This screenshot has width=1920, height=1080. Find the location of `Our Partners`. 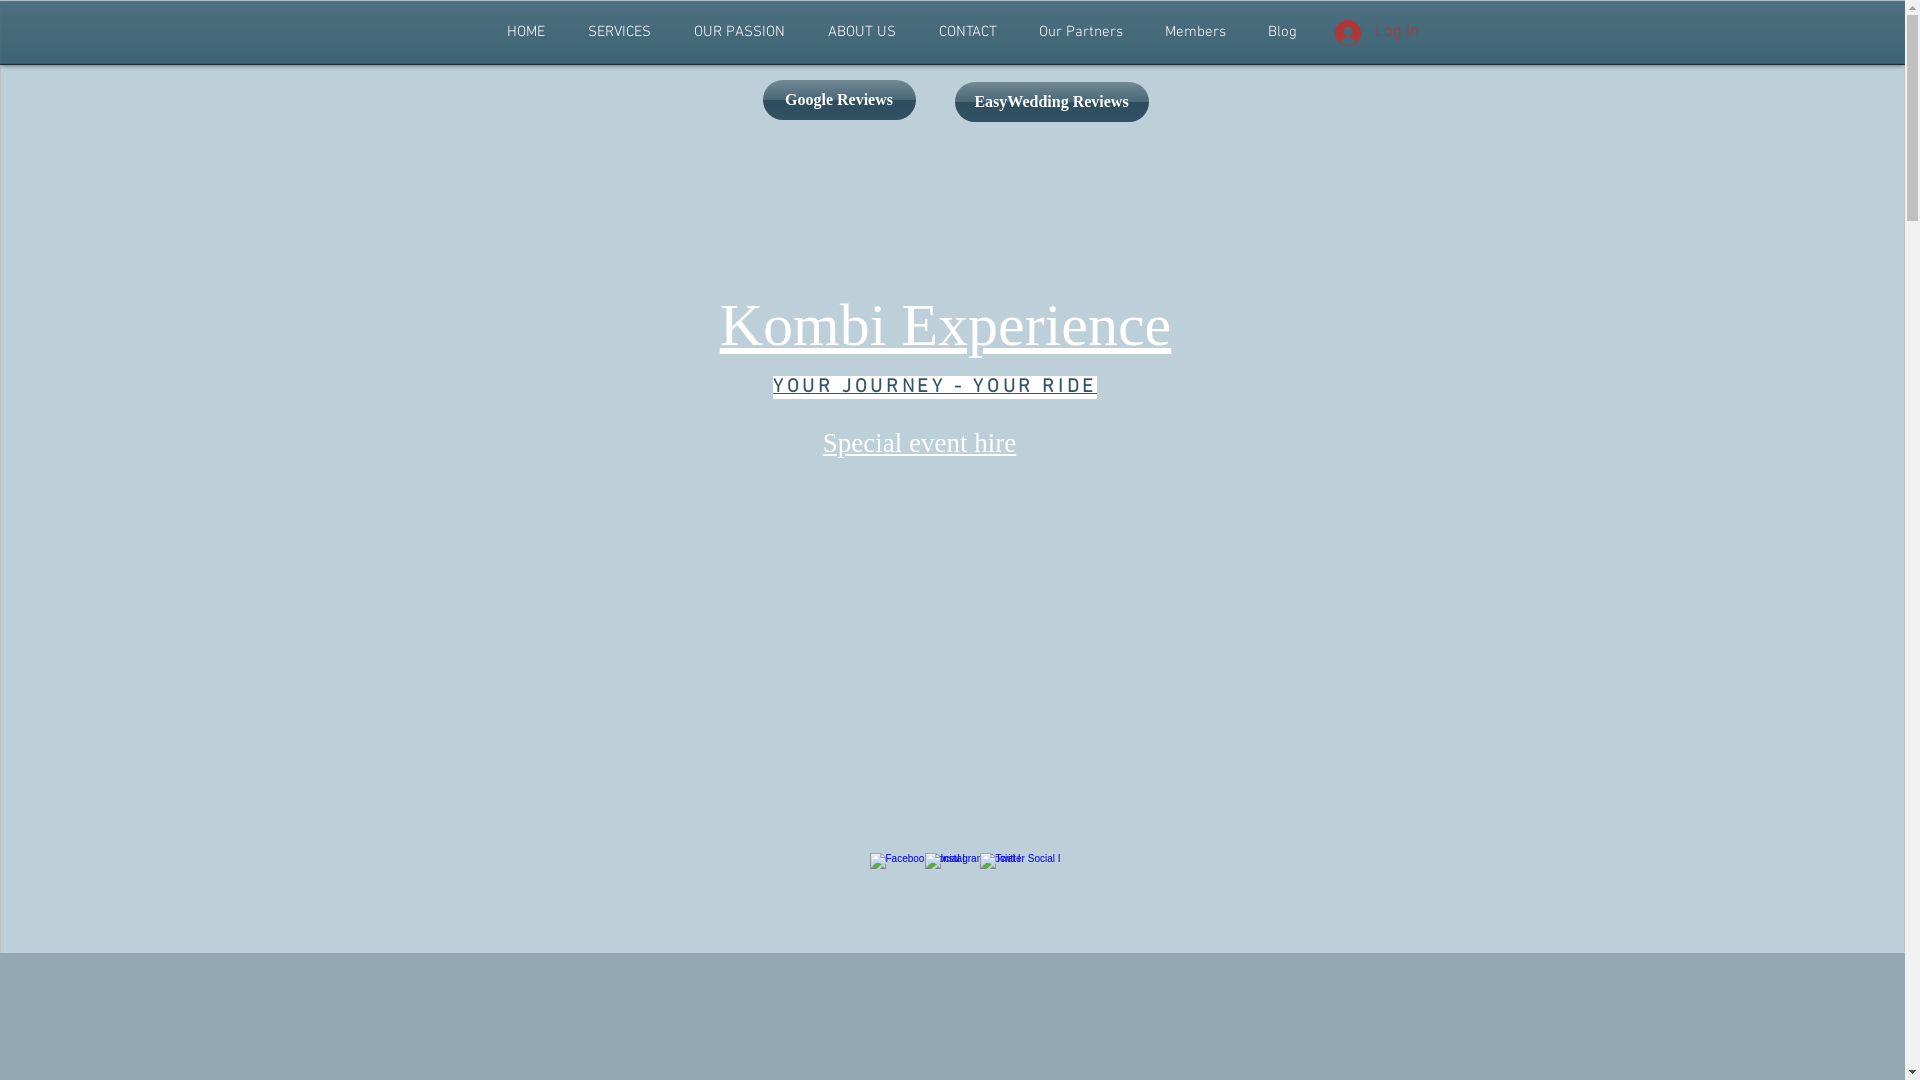

Our Partners is located at coordinates (1080, 32).